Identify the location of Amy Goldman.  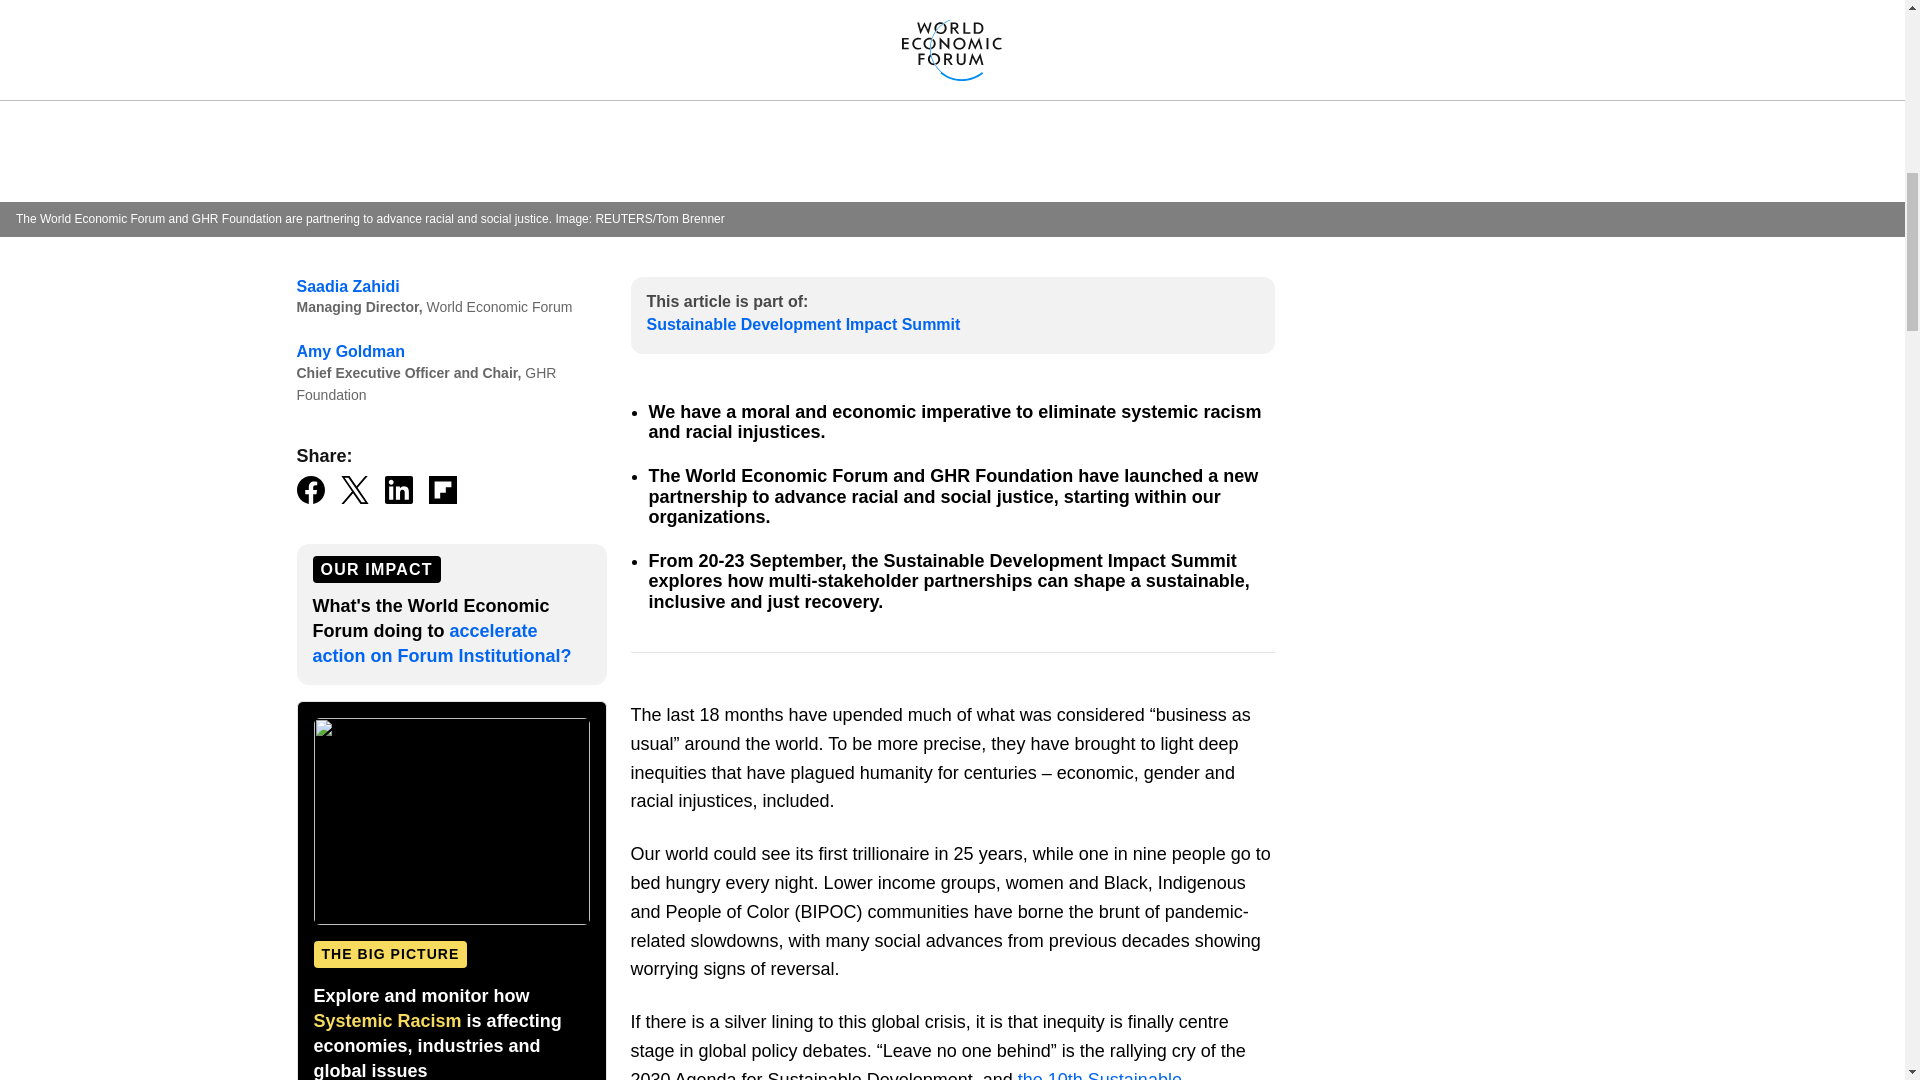
(349, 351).